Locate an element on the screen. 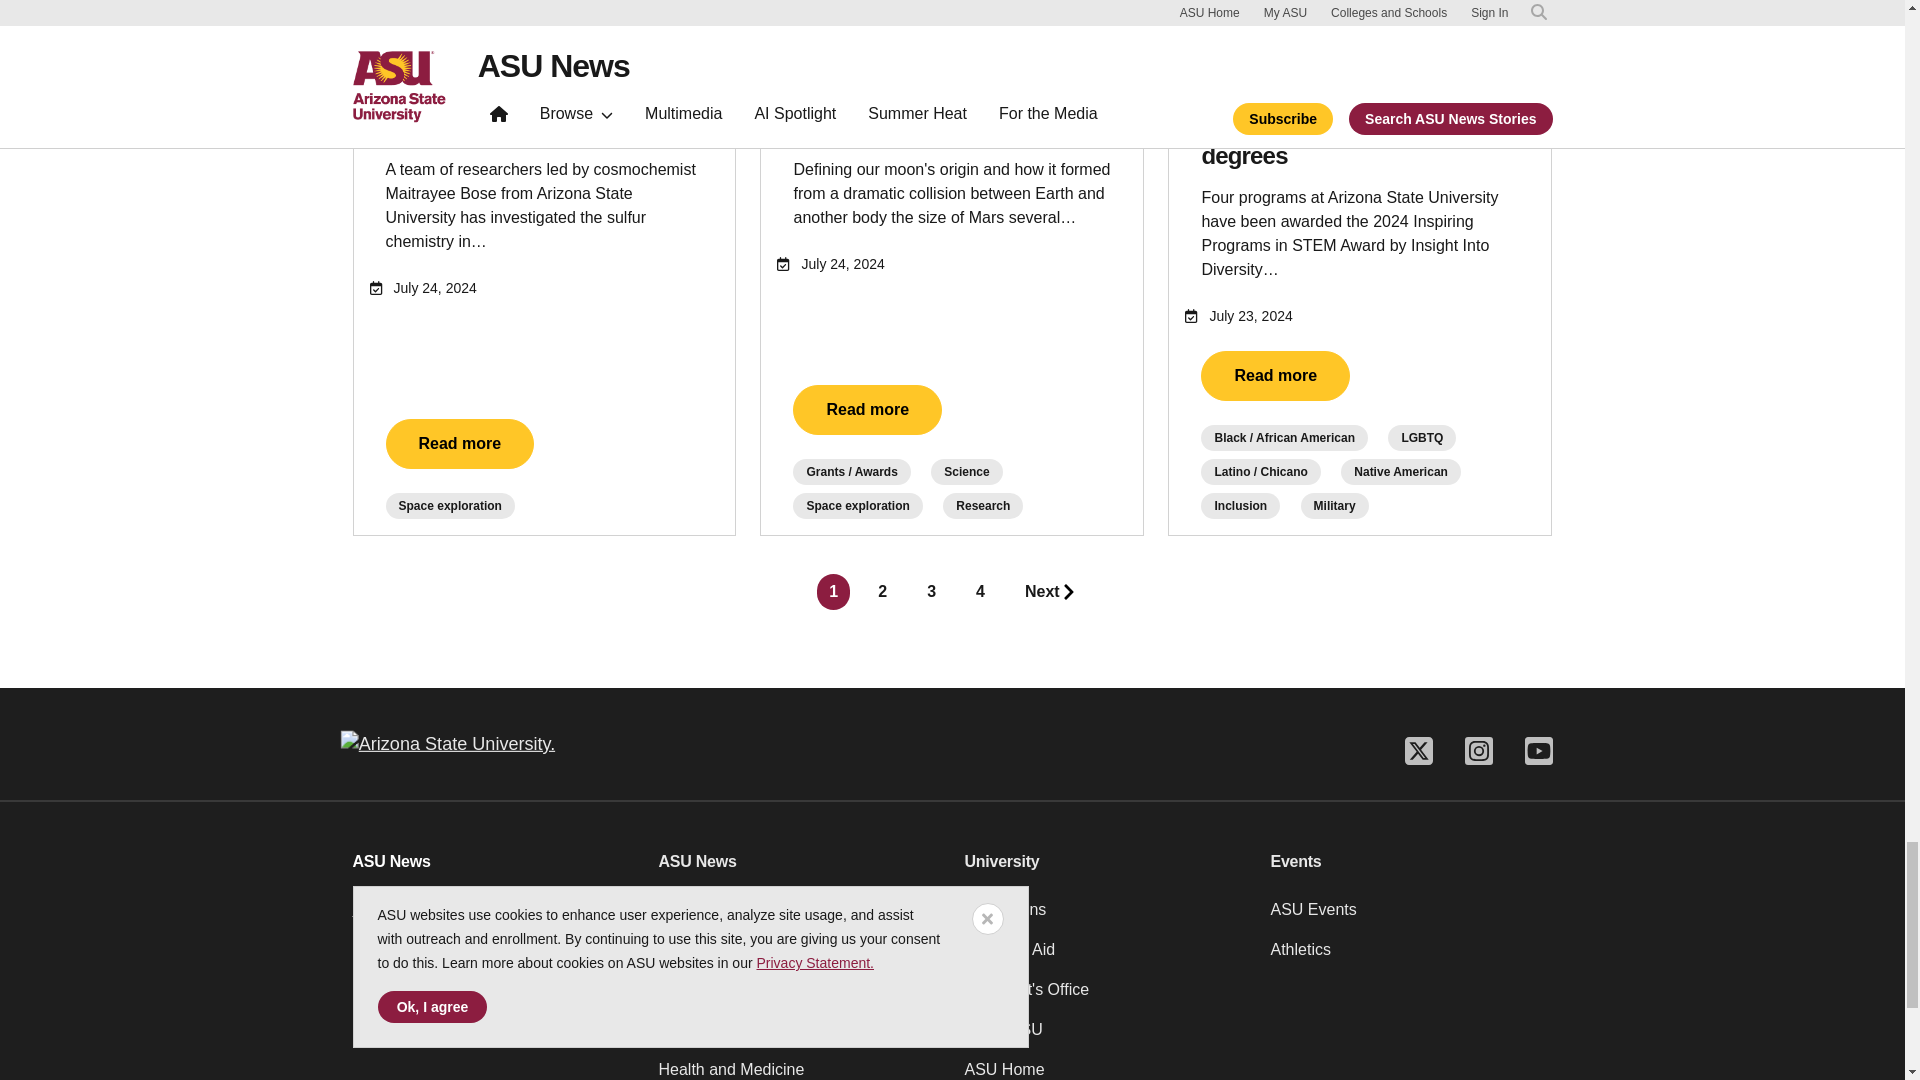 This screenshot has width=1920, height=1080. Go to page 3 is located at coordinates (932, 592).